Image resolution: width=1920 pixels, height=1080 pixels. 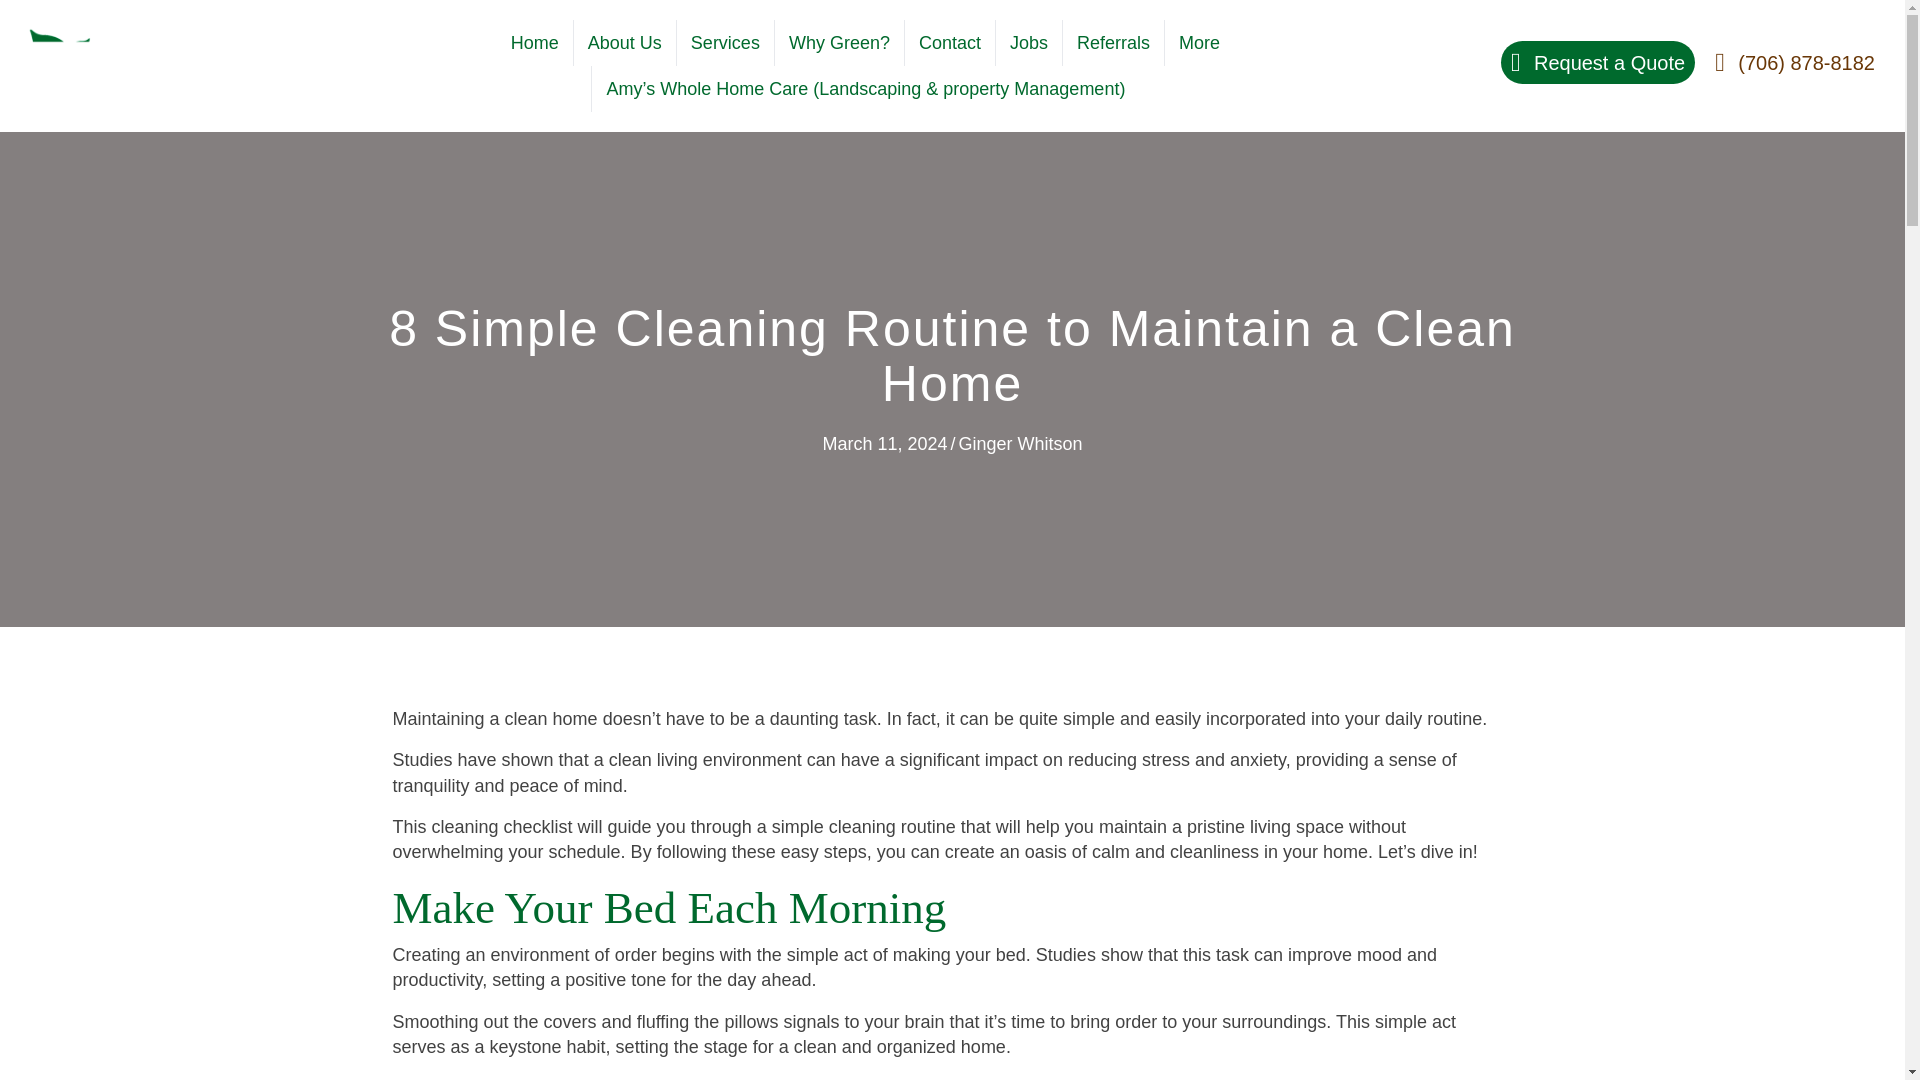 I want to click on Request a Quote, so click(x=1598, y=62).